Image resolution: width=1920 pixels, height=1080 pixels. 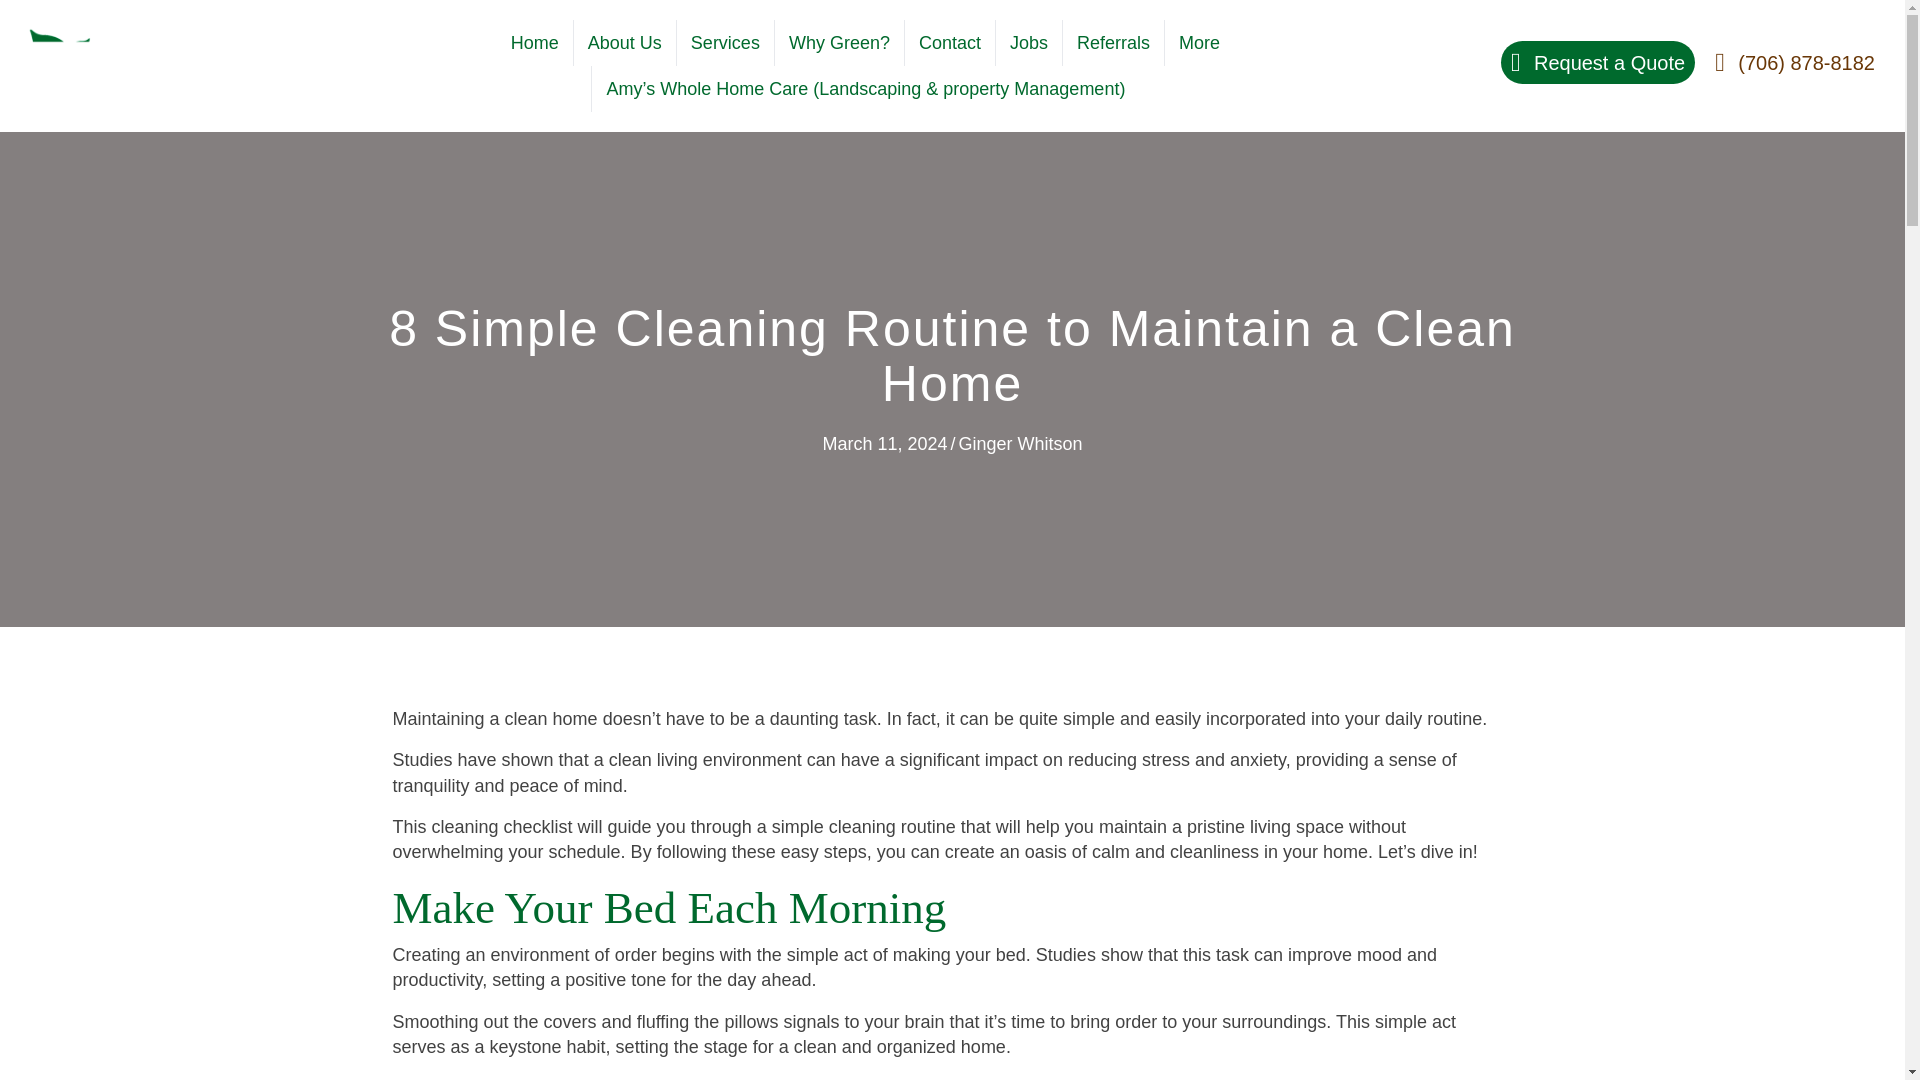 I want to click on Request a Quote, so click(x=1598, y=62).